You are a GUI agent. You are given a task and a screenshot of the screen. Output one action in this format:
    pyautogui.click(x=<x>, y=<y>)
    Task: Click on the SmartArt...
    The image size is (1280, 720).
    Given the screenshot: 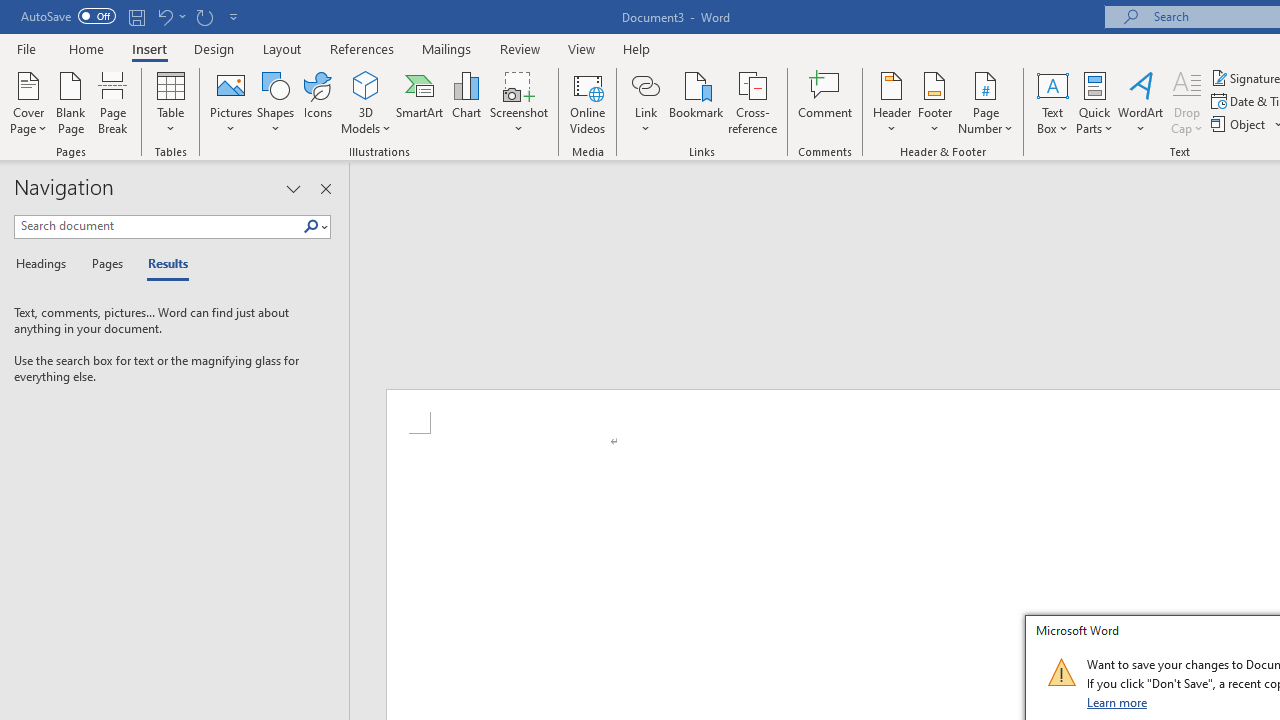 What is the action you would take?
    pyautogui.click(x=420, y=102)
    